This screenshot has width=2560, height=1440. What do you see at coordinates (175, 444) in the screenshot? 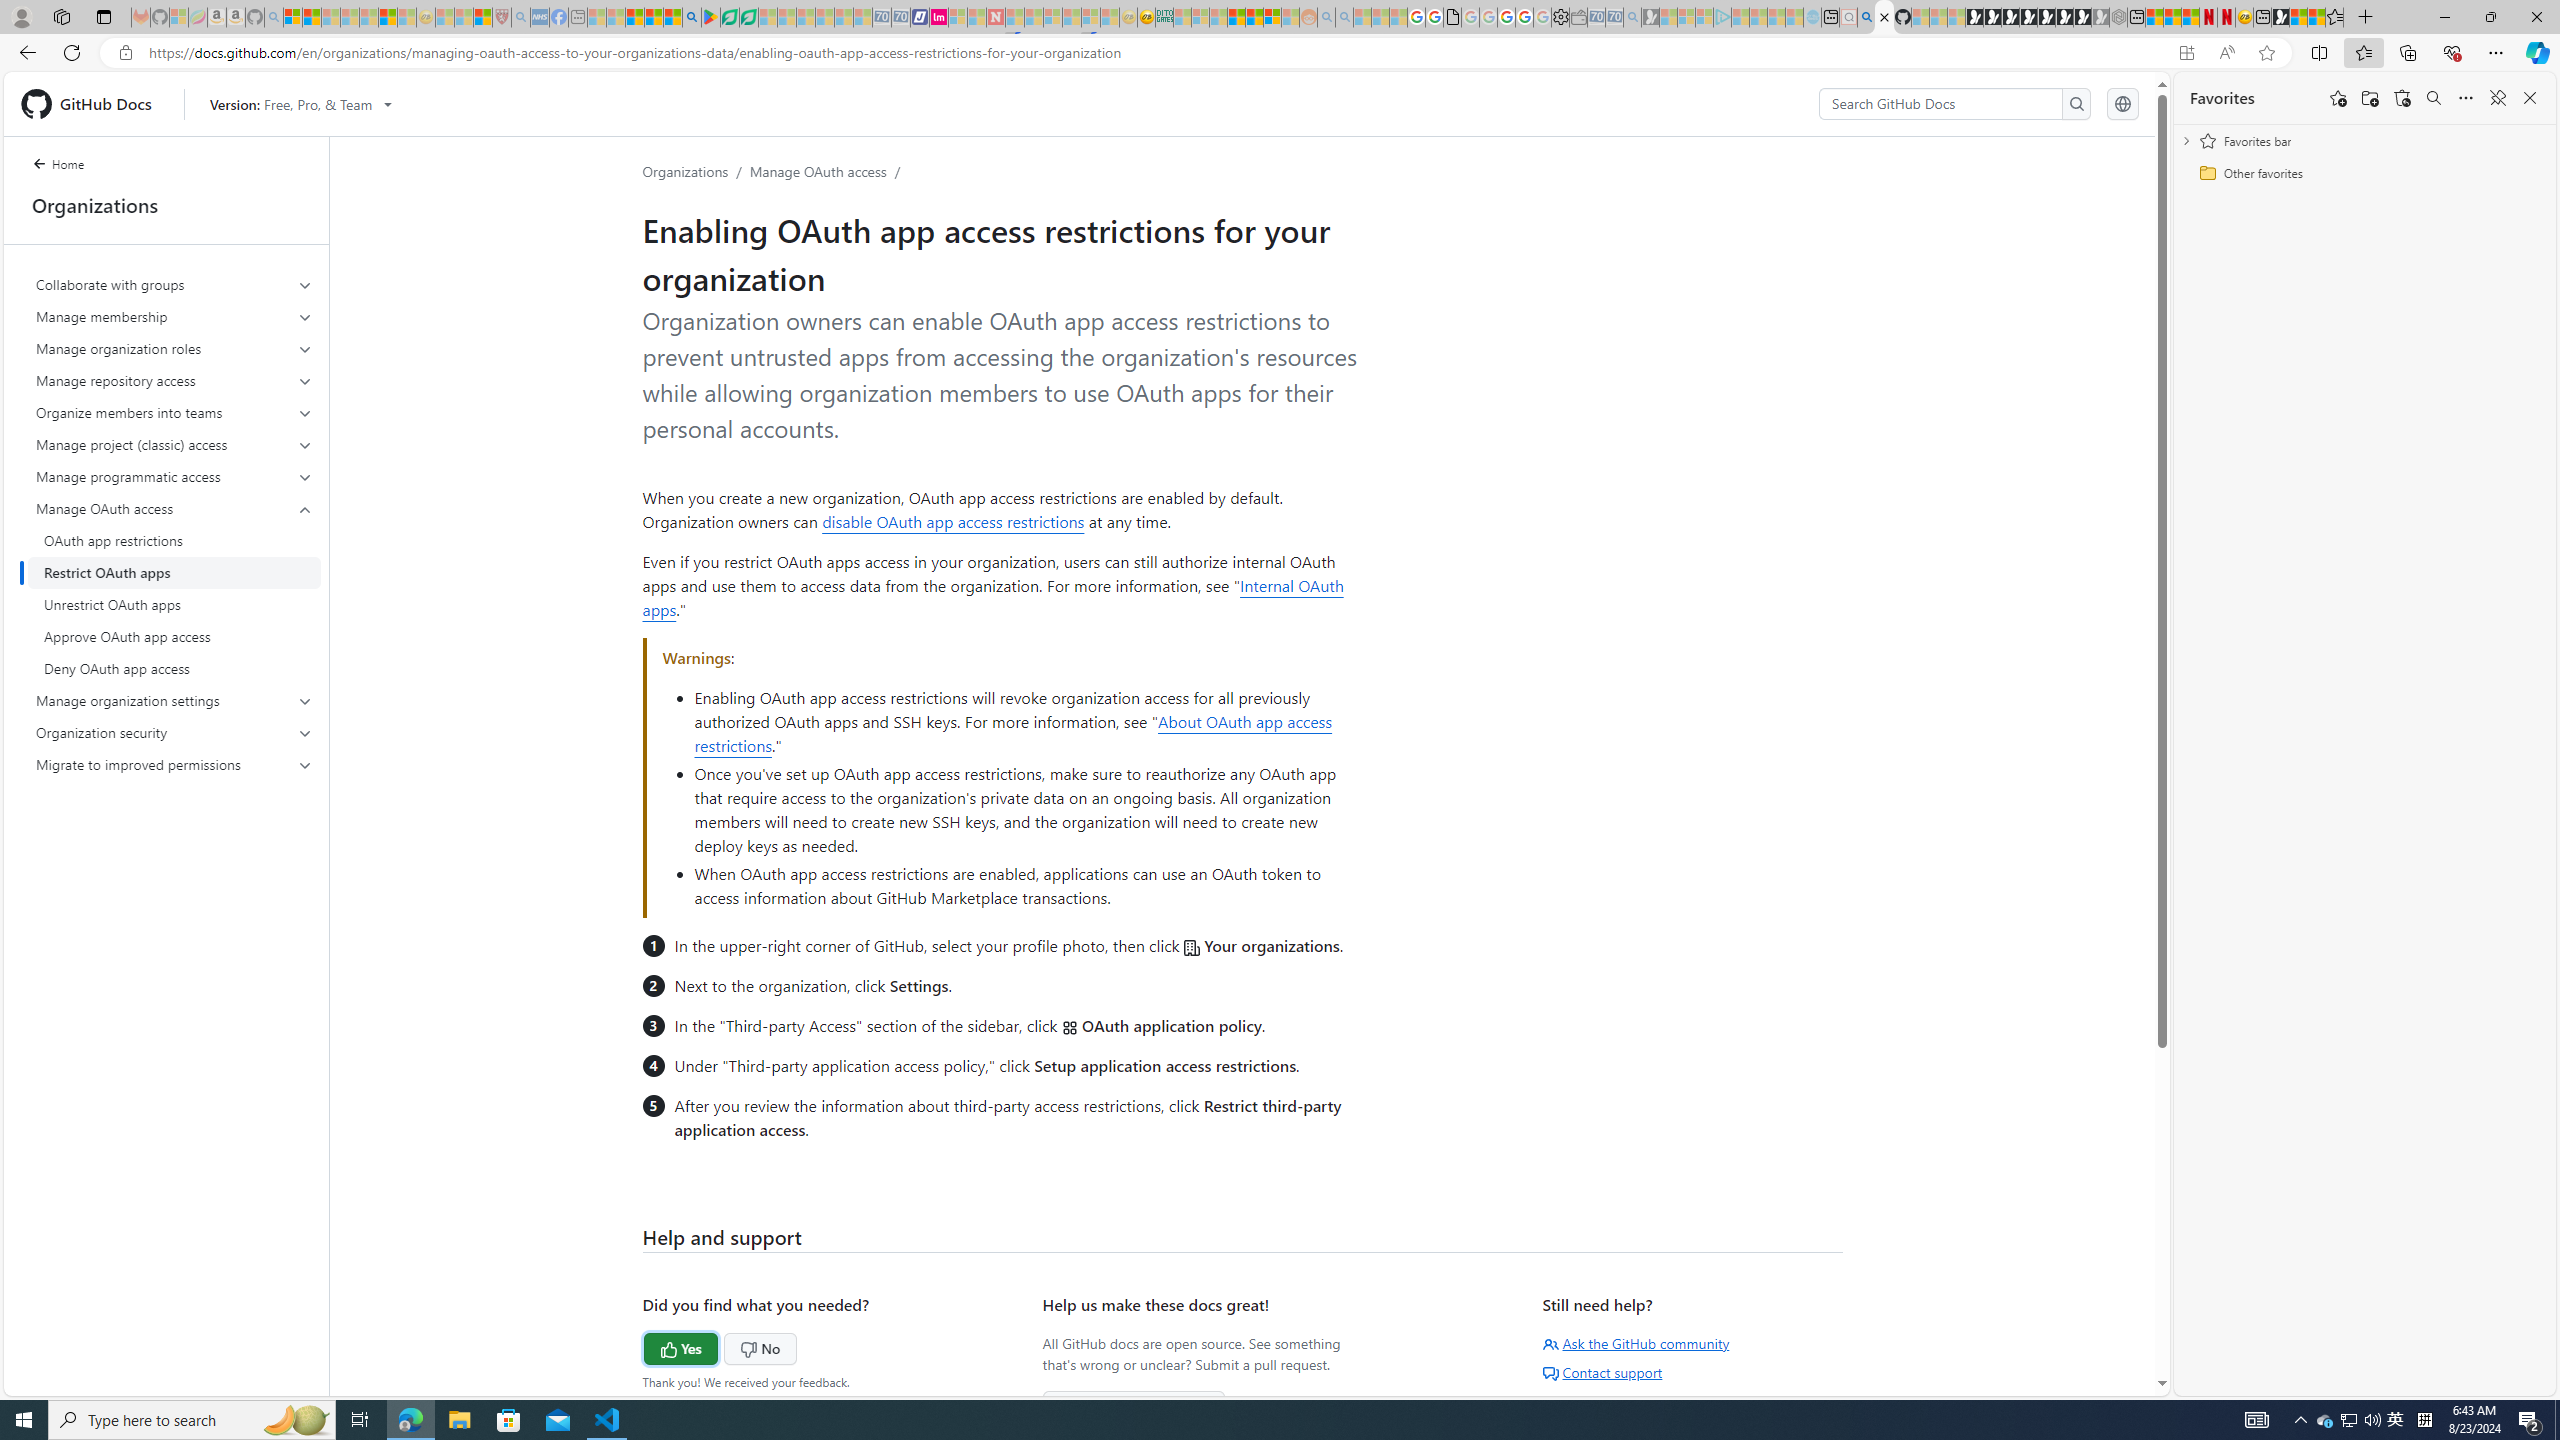
I see `Manage project (classic) access` at bounding box center [175, 444].